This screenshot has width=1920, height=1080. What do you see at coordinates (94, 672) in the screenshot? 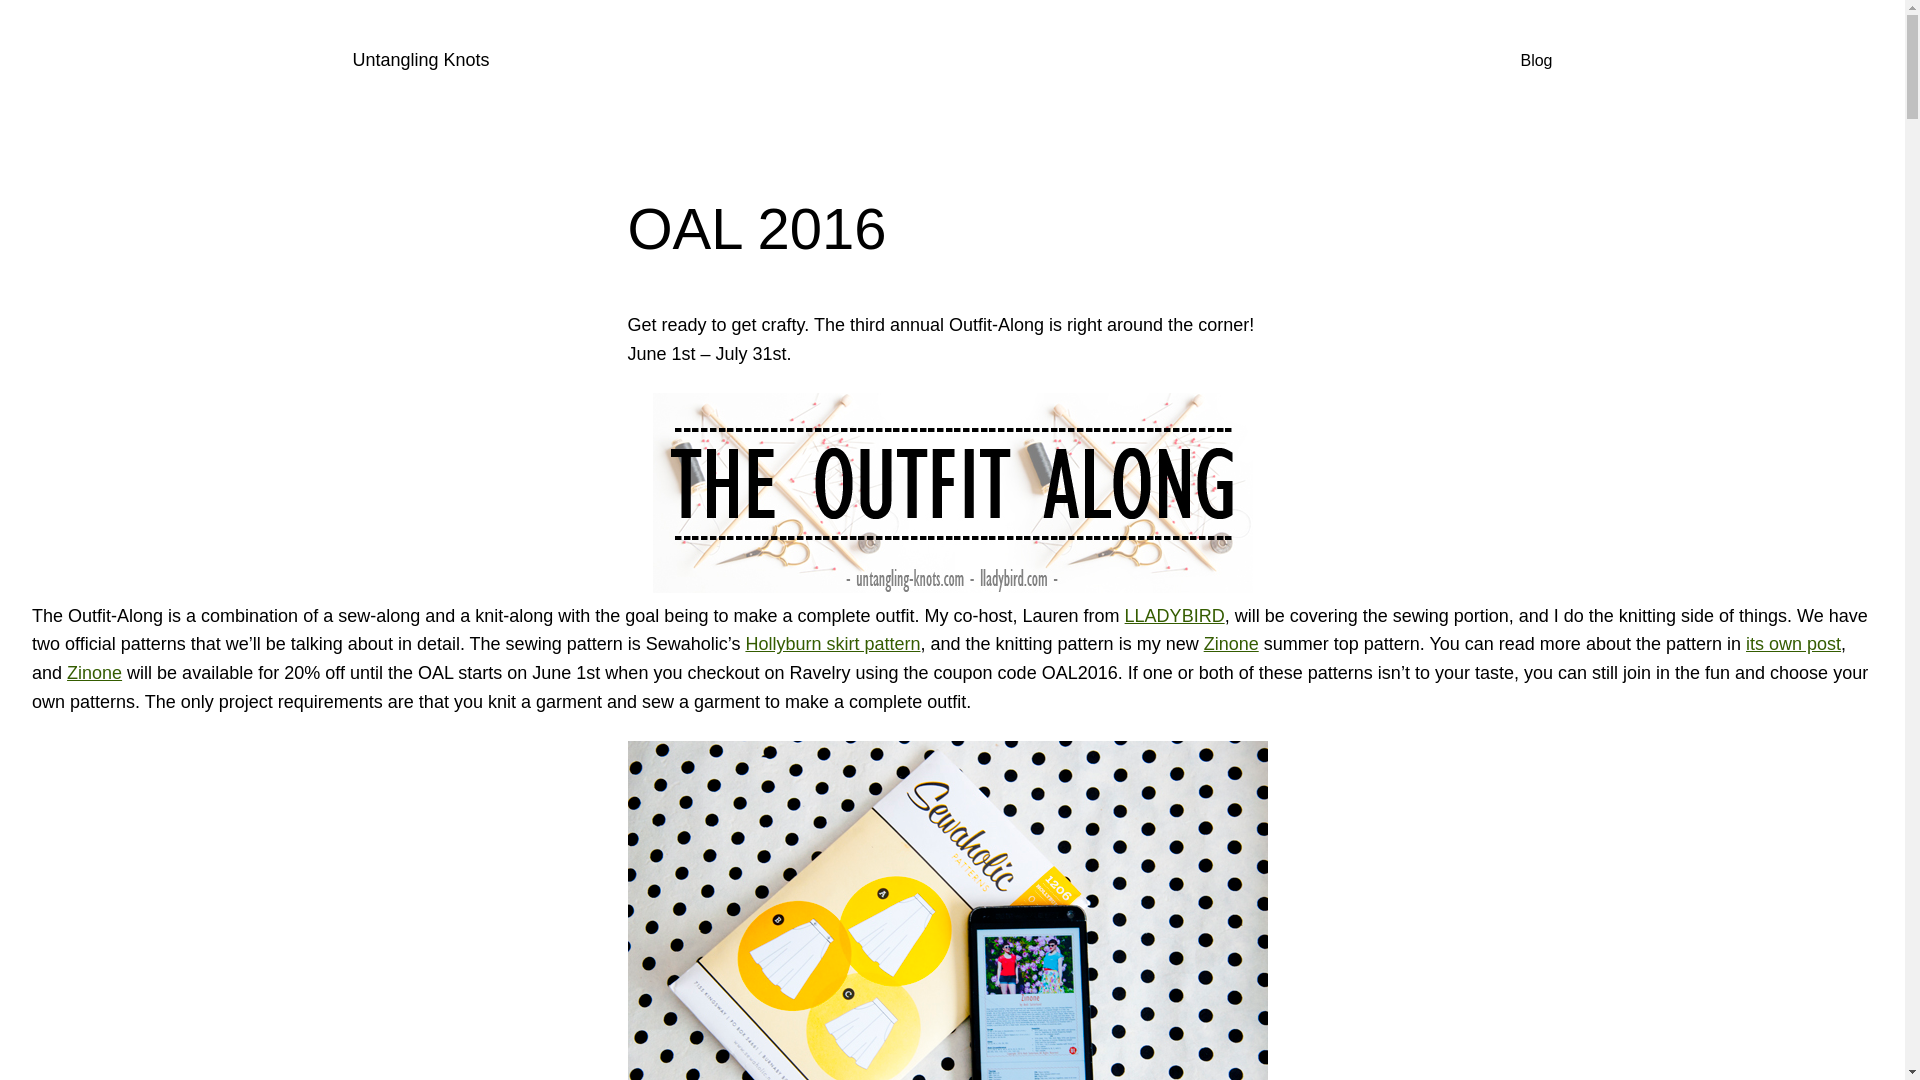
I see `Zinone` at bounding box center [94, 672].